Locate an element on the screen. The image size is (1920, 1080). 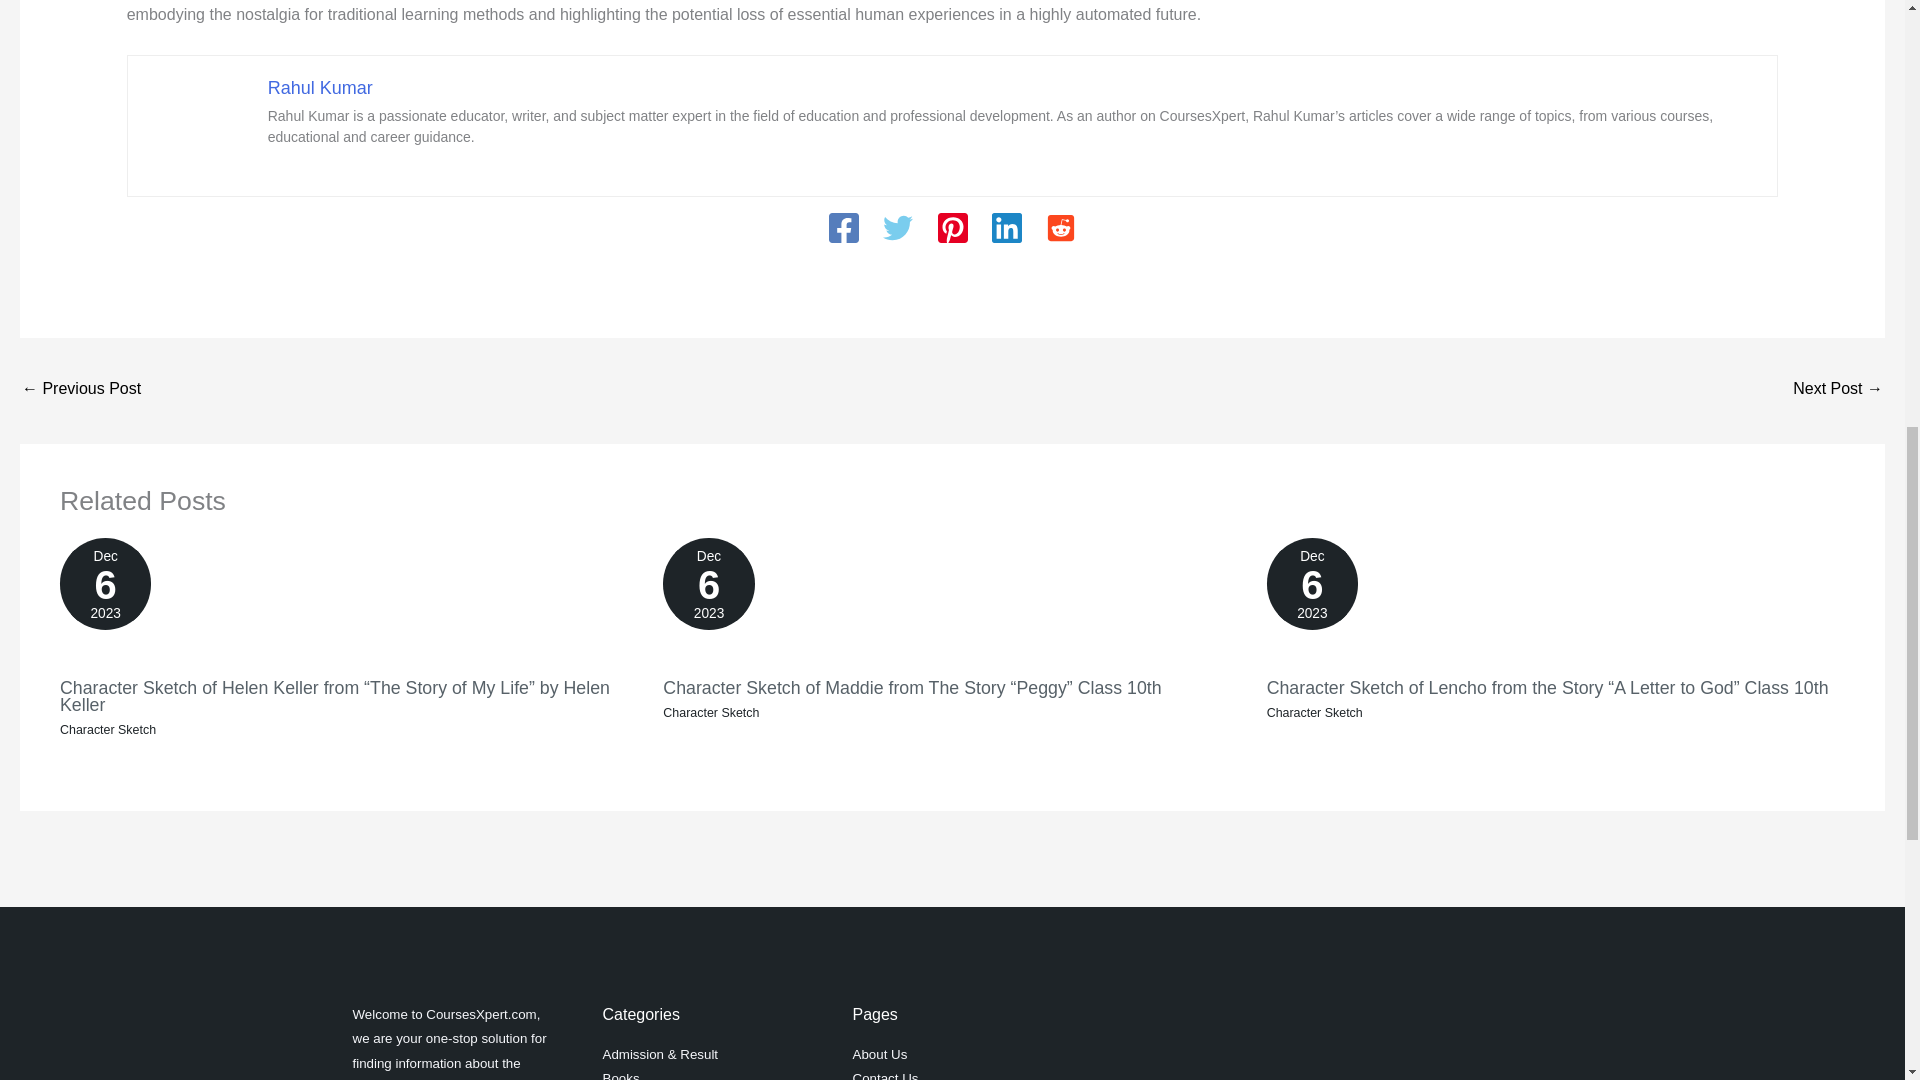
Rahul Kumar is located at coordinates (320, 88).